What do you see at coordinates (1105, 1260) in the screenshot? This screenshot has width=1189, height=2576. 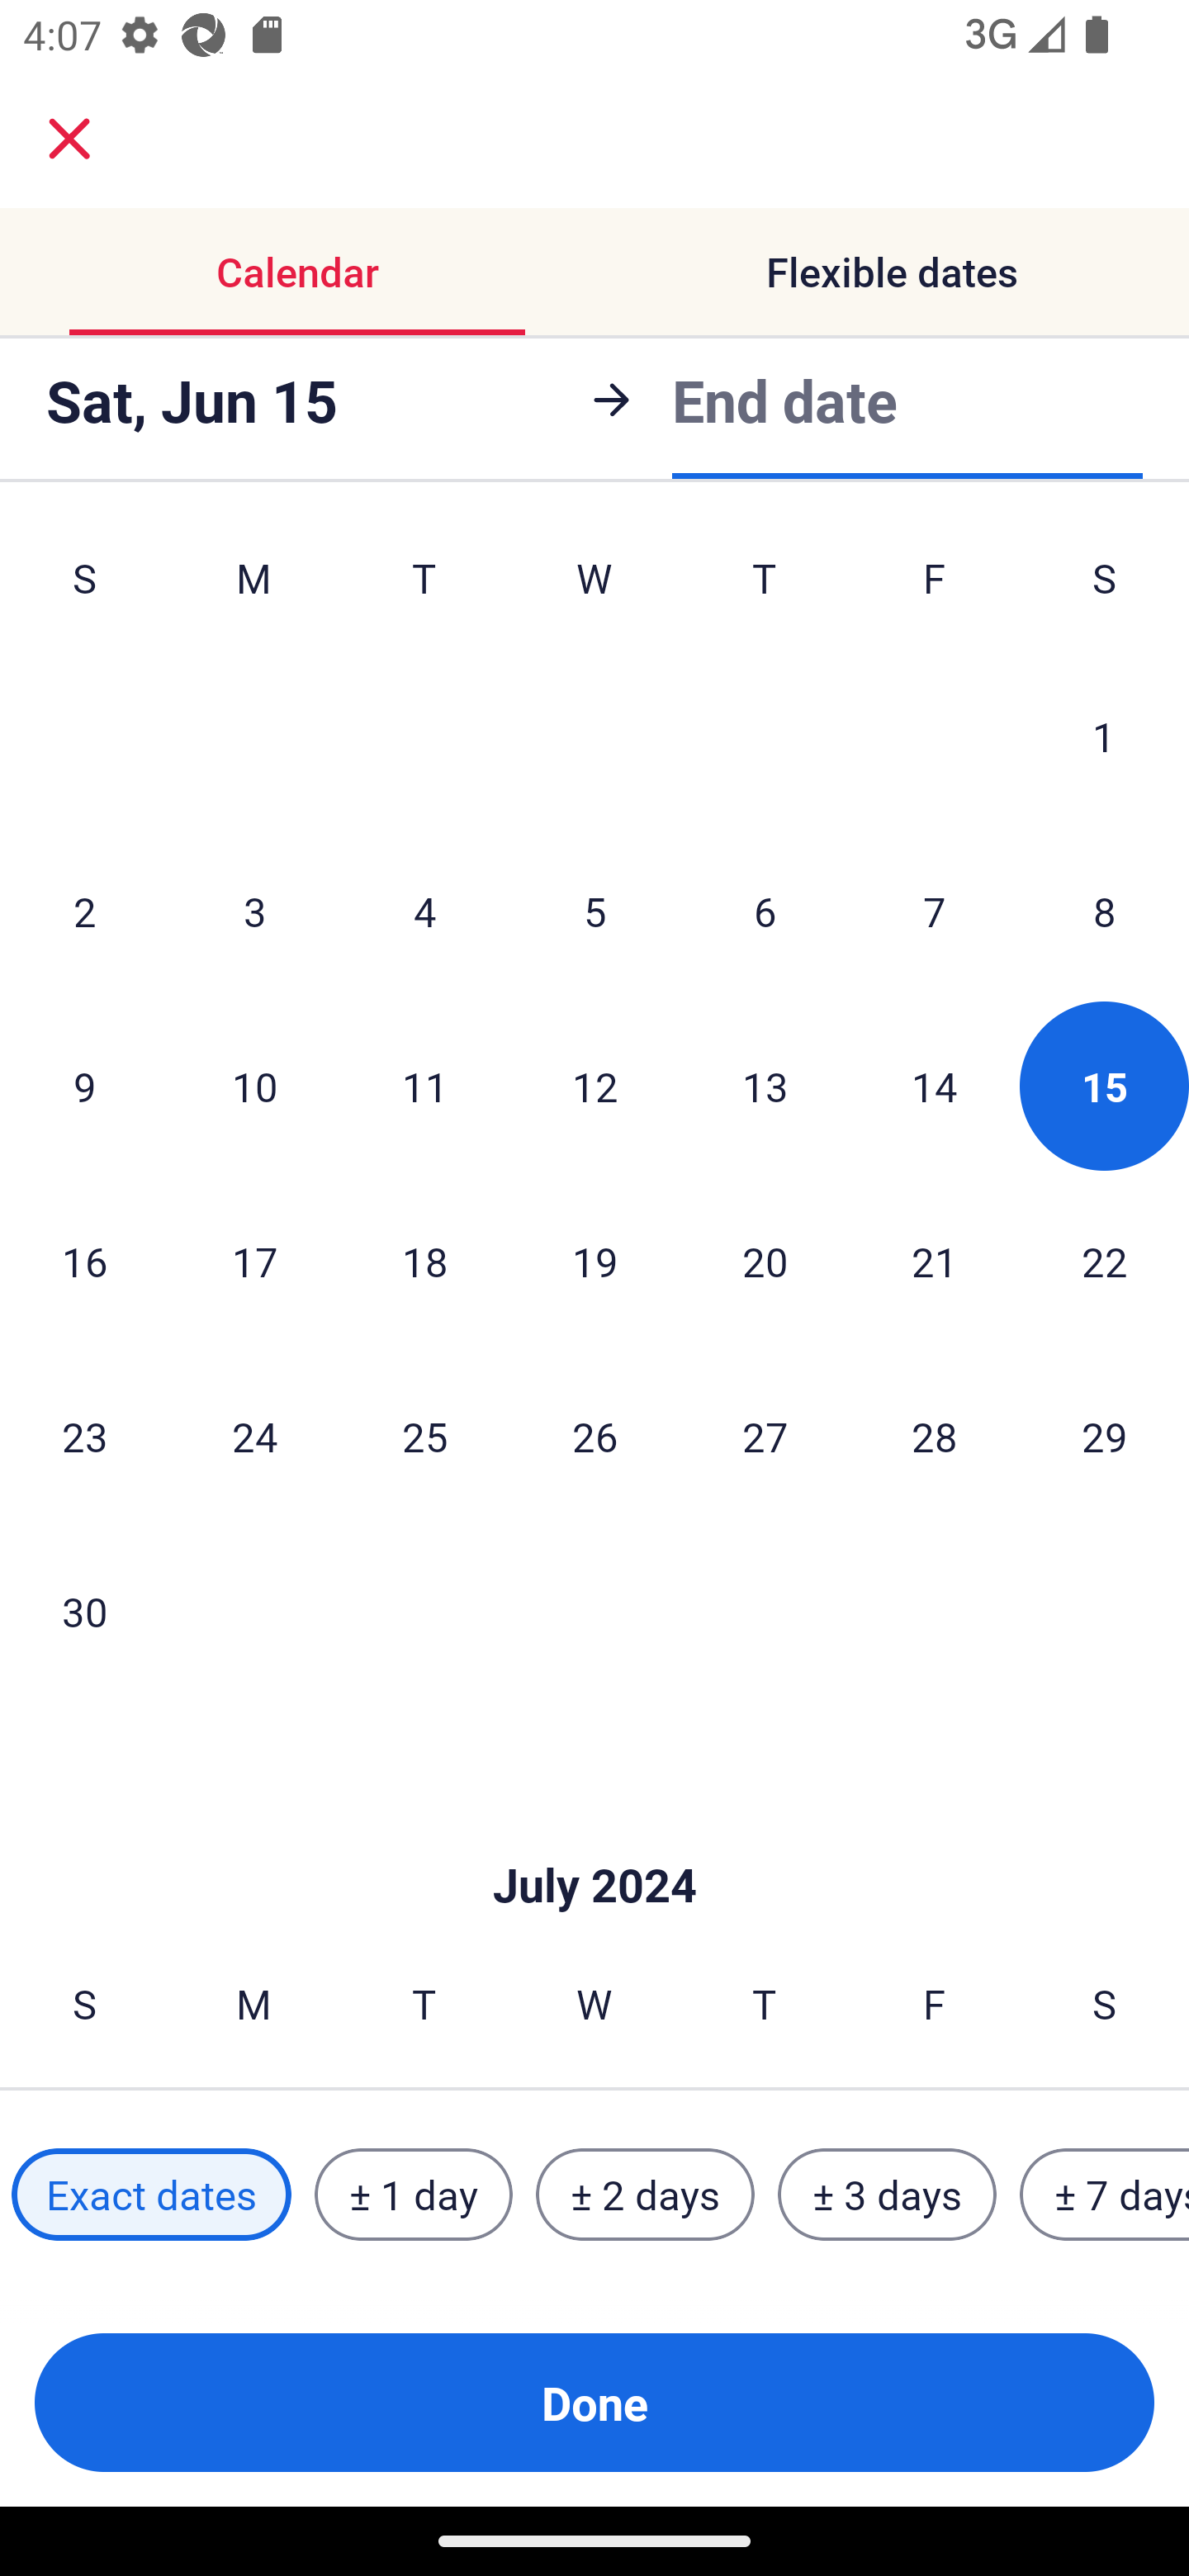 I see `22 Saturday, June 22, 2024` at bounding box center [1105, 1260].